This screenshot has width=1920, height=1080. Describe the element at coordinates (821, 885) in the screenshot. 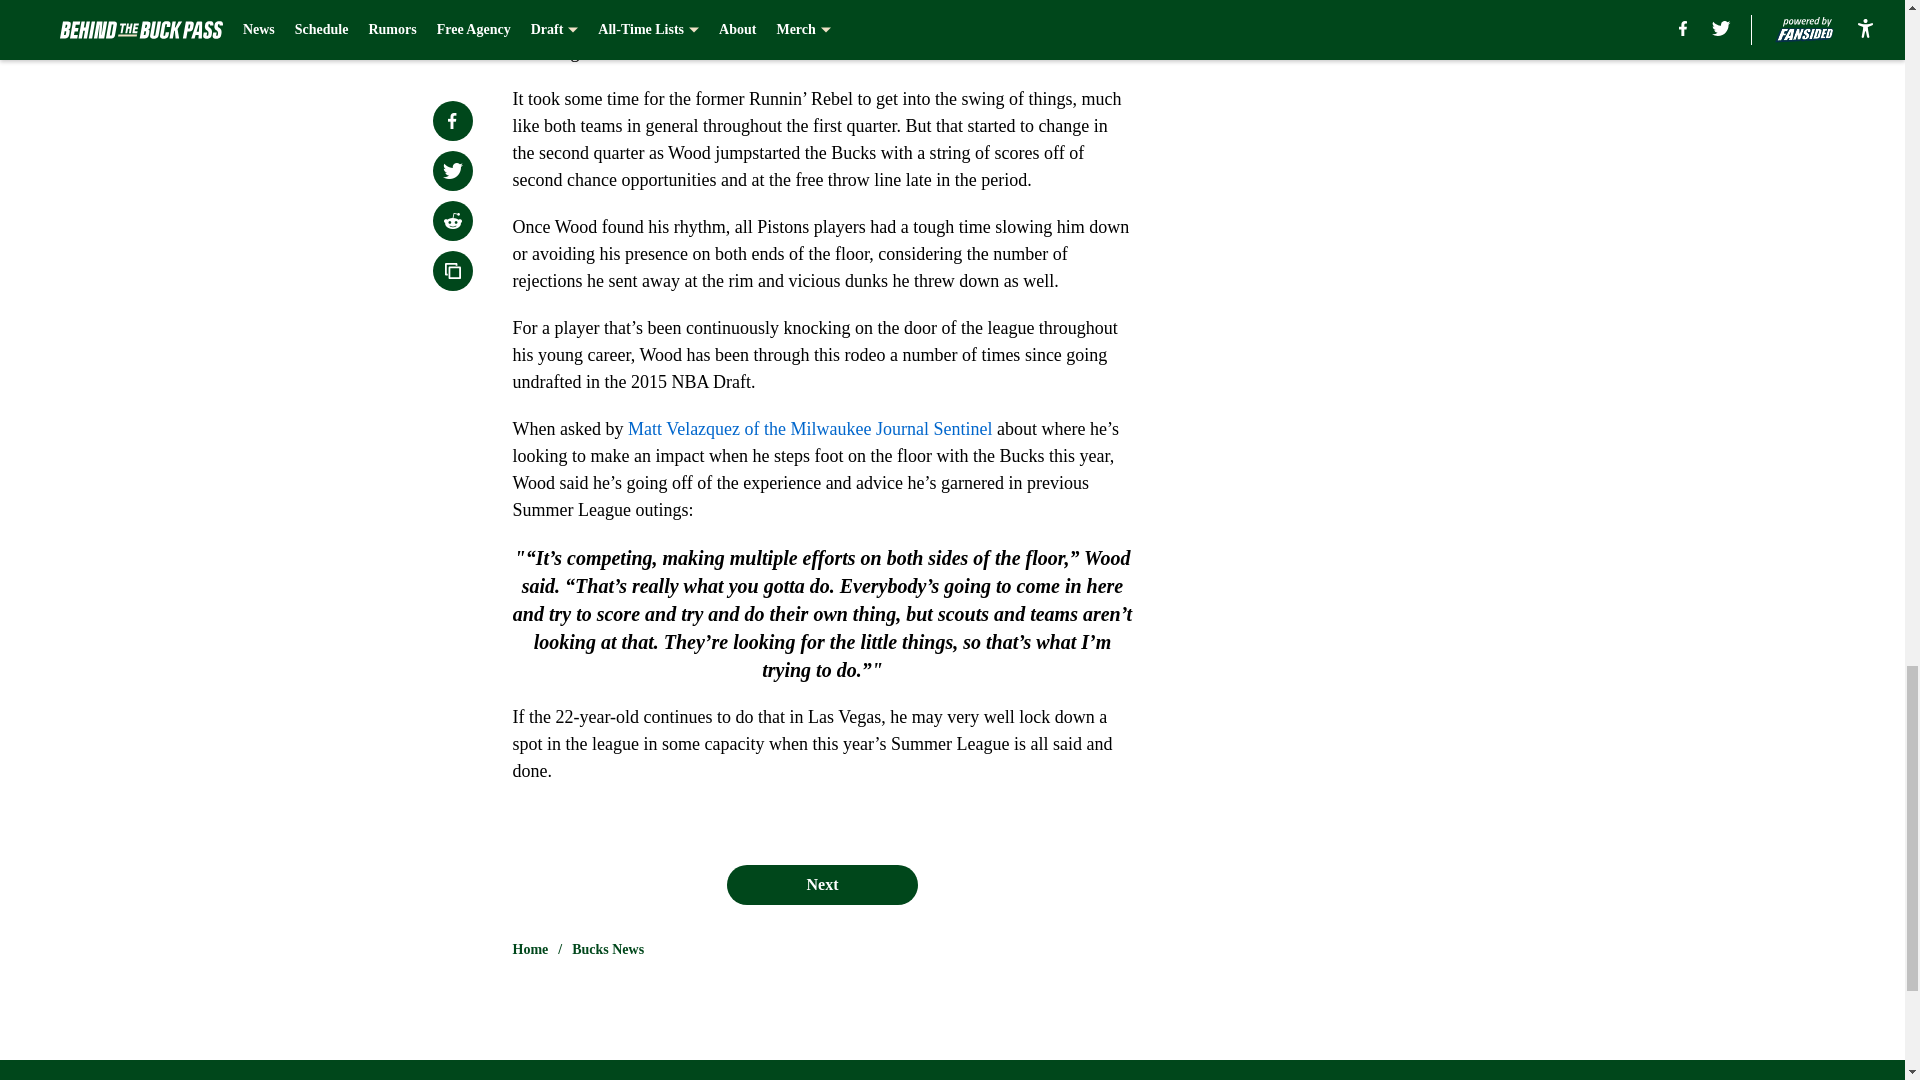

I see `Next` at that location.